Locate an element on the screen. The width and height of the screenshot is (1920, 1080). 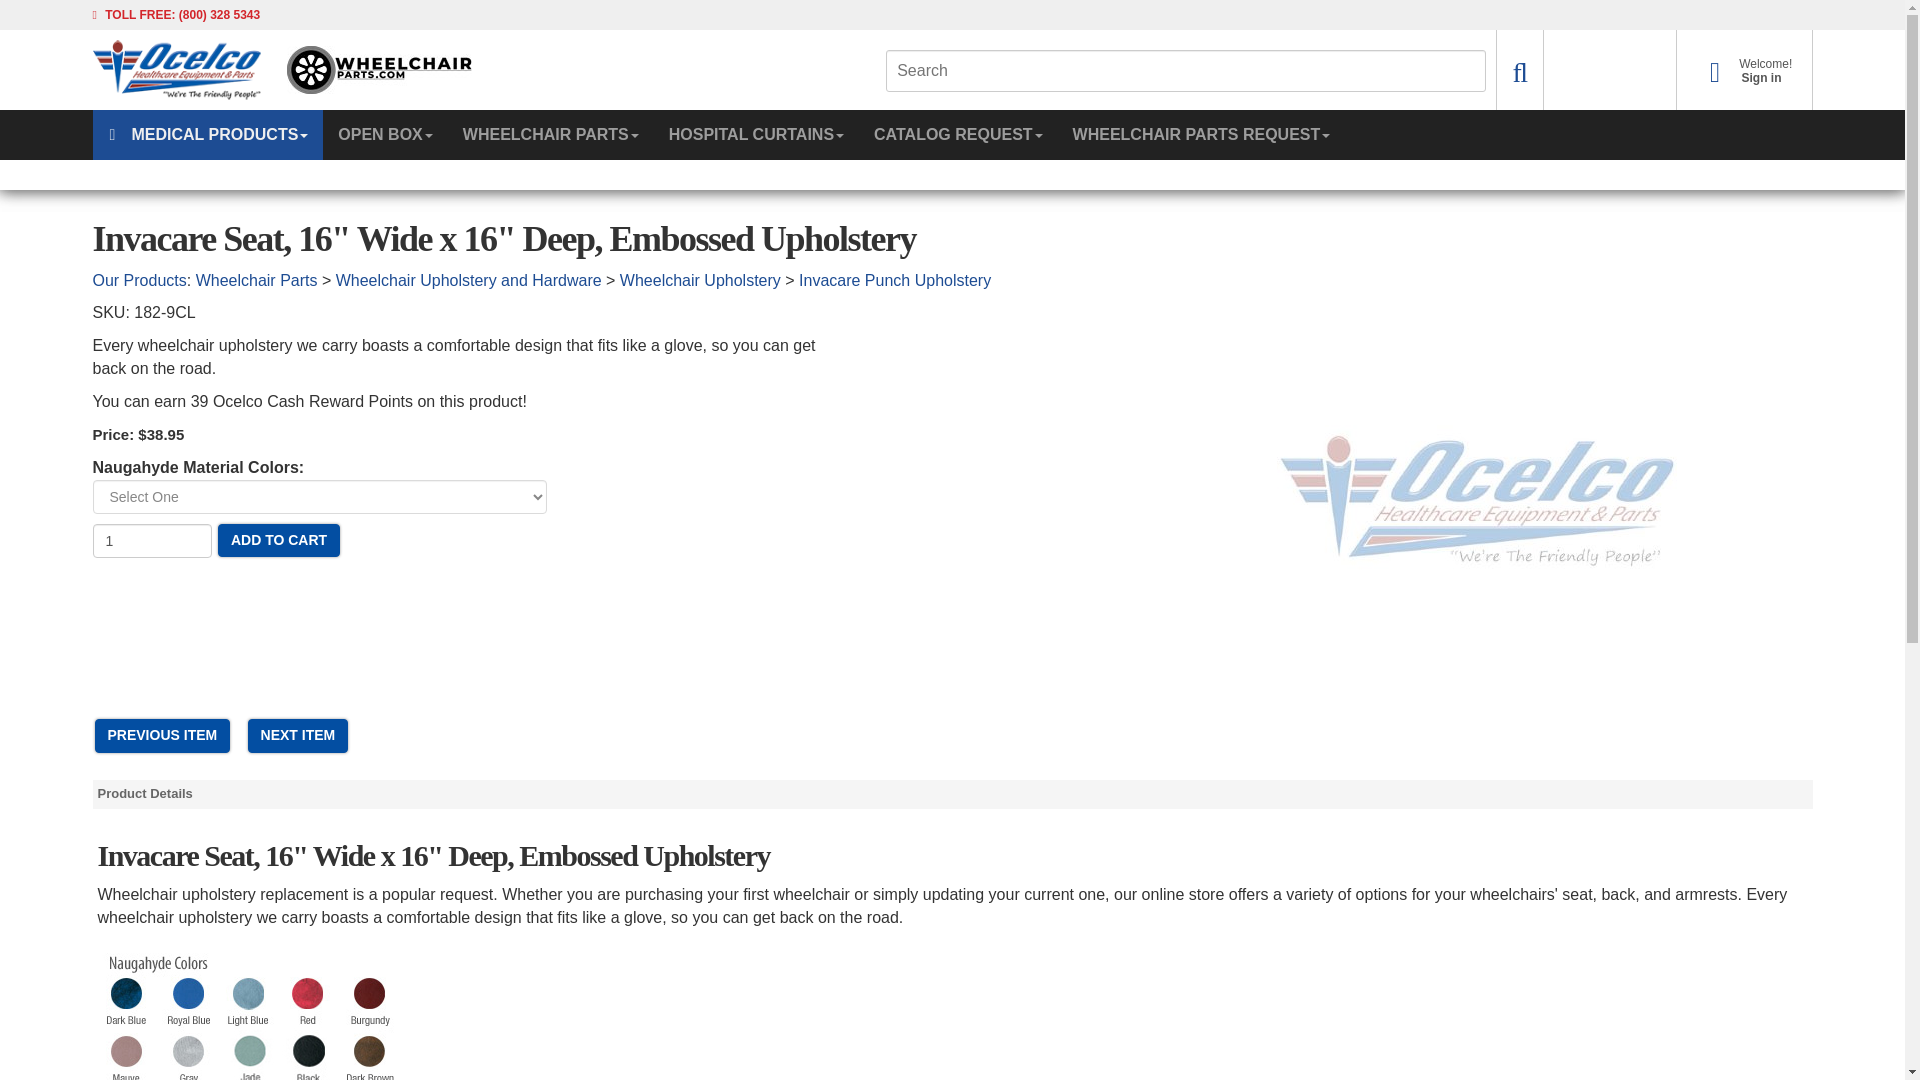
Open Box is located at coordinates (756, 134).